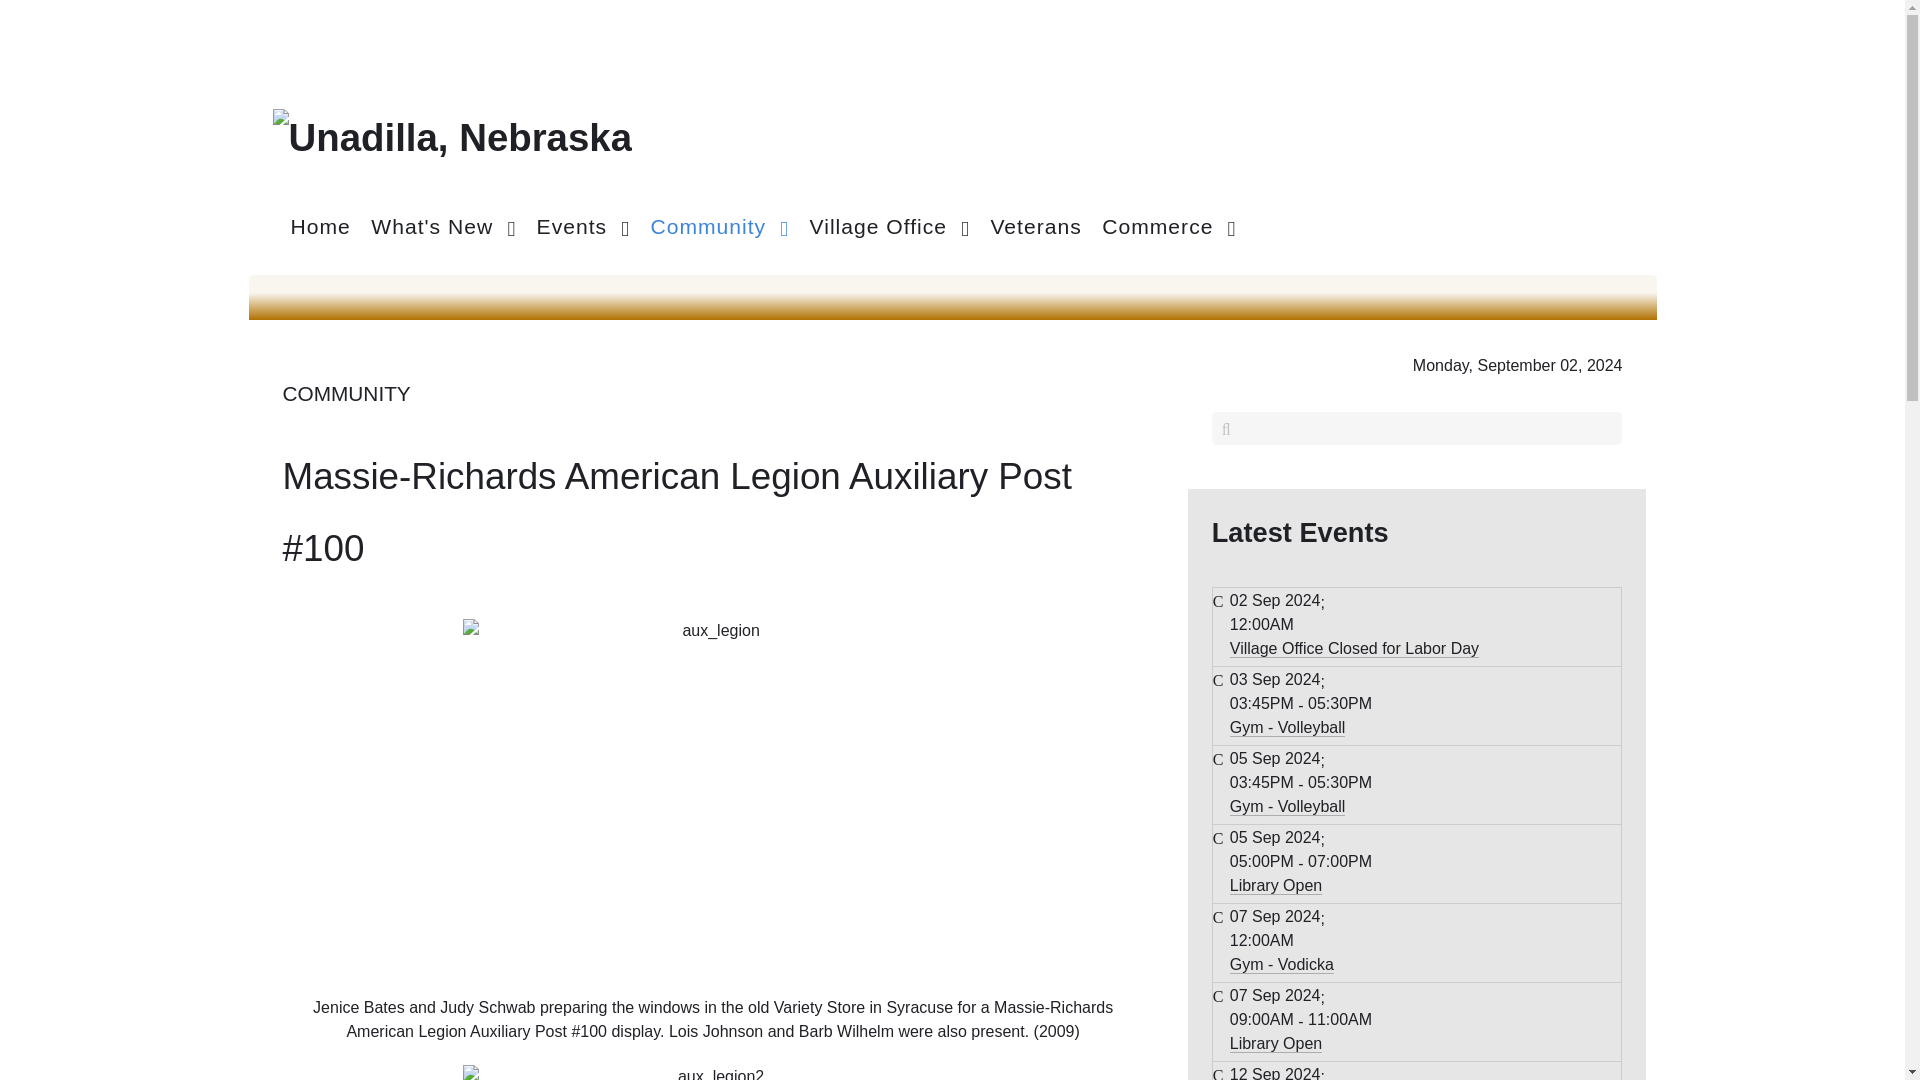  What do you see at coordinates (1169, 225) in the screenshot?
I see `Commerce` at bounding box center [1169, 225].